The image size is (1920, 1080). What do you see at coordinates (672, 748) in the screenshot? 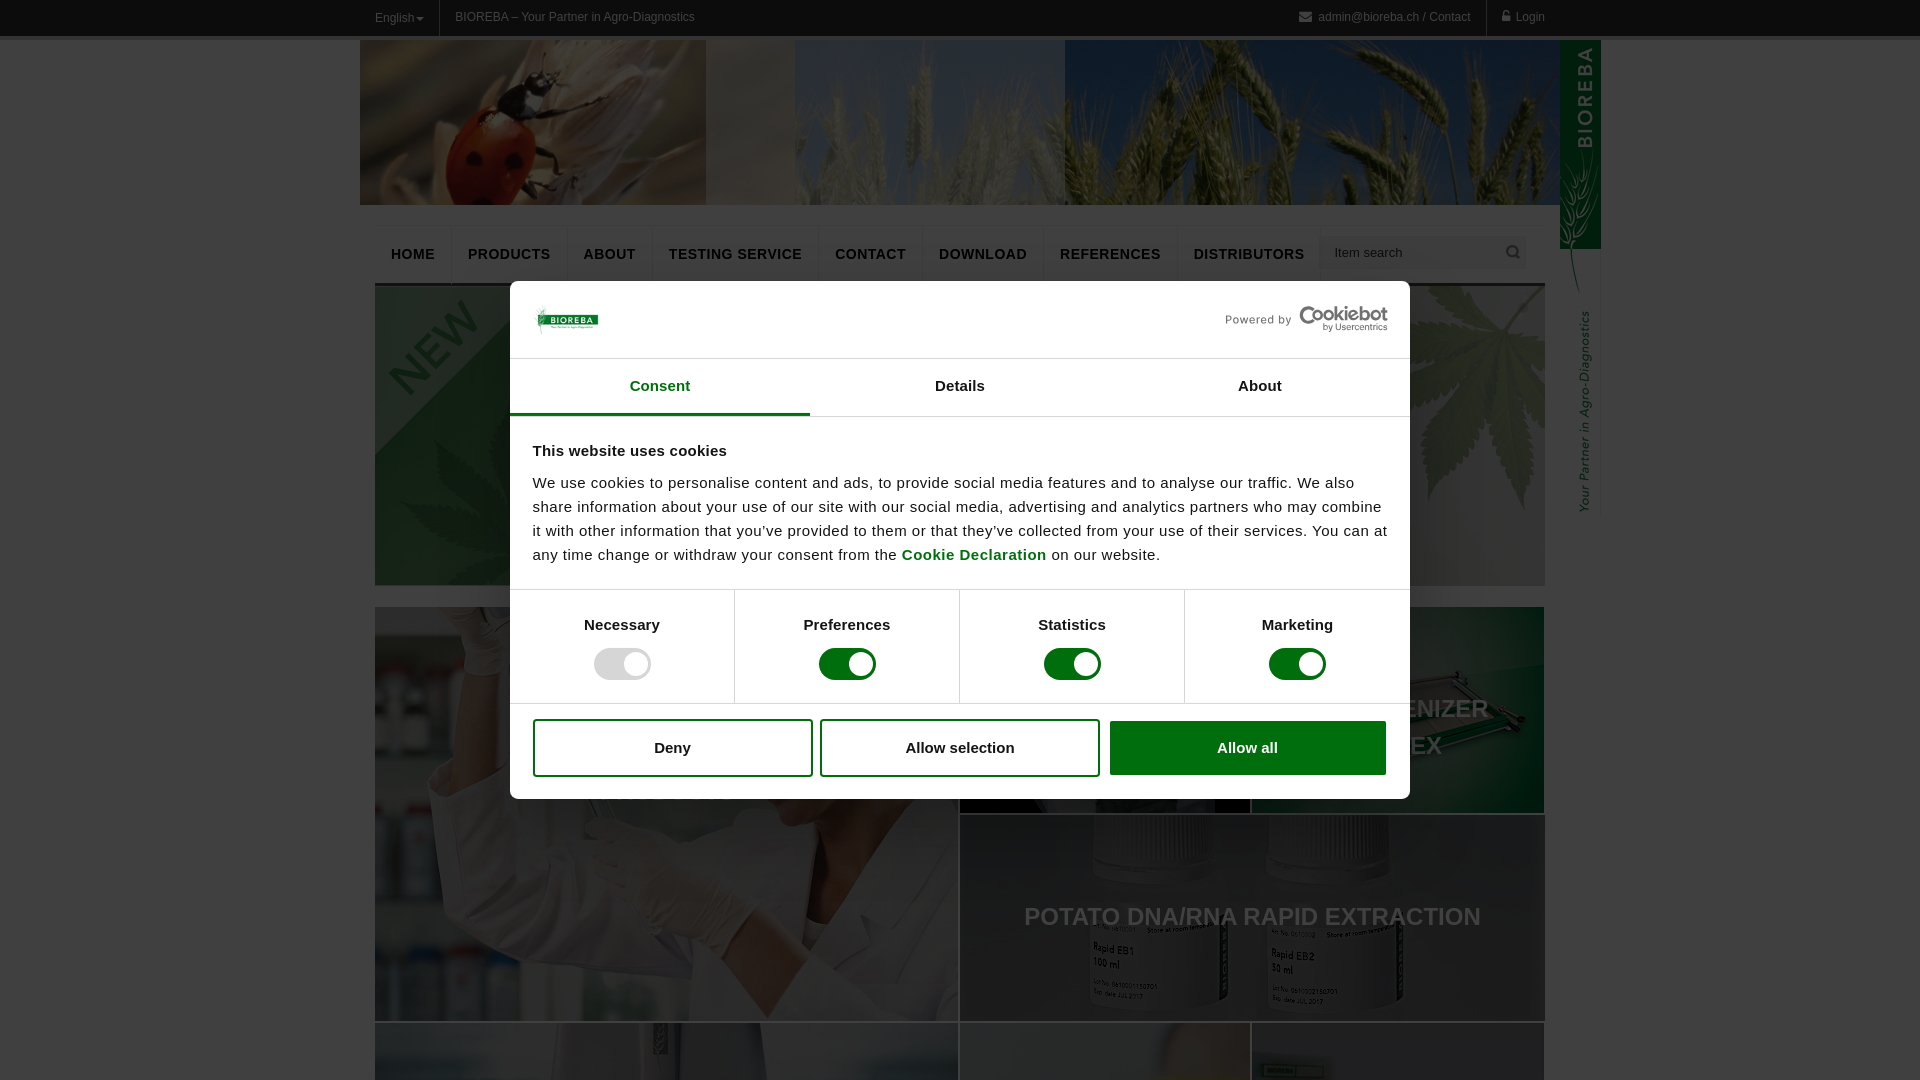
I see `Deny` at bounding box center [672, 748].